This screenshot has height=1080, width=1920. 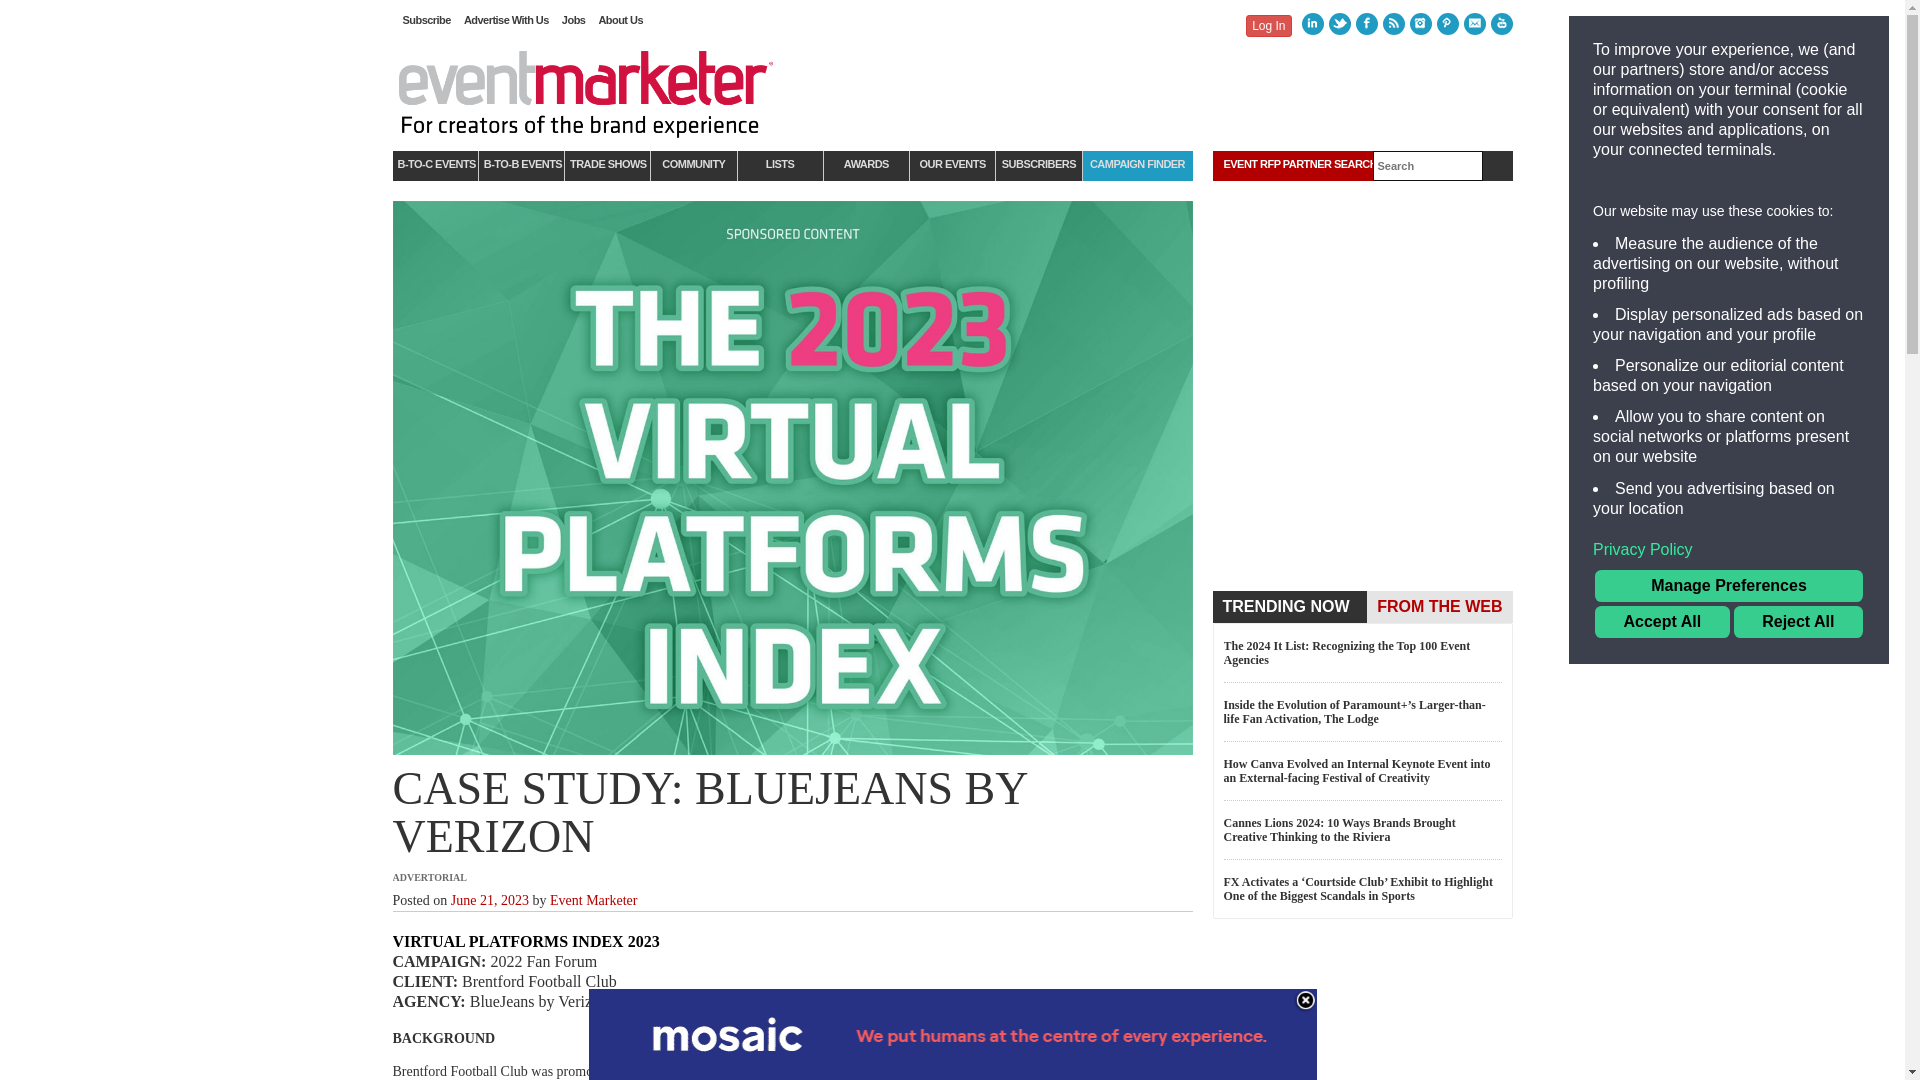 I want to click on Log In, so click(x=1268, y=26).